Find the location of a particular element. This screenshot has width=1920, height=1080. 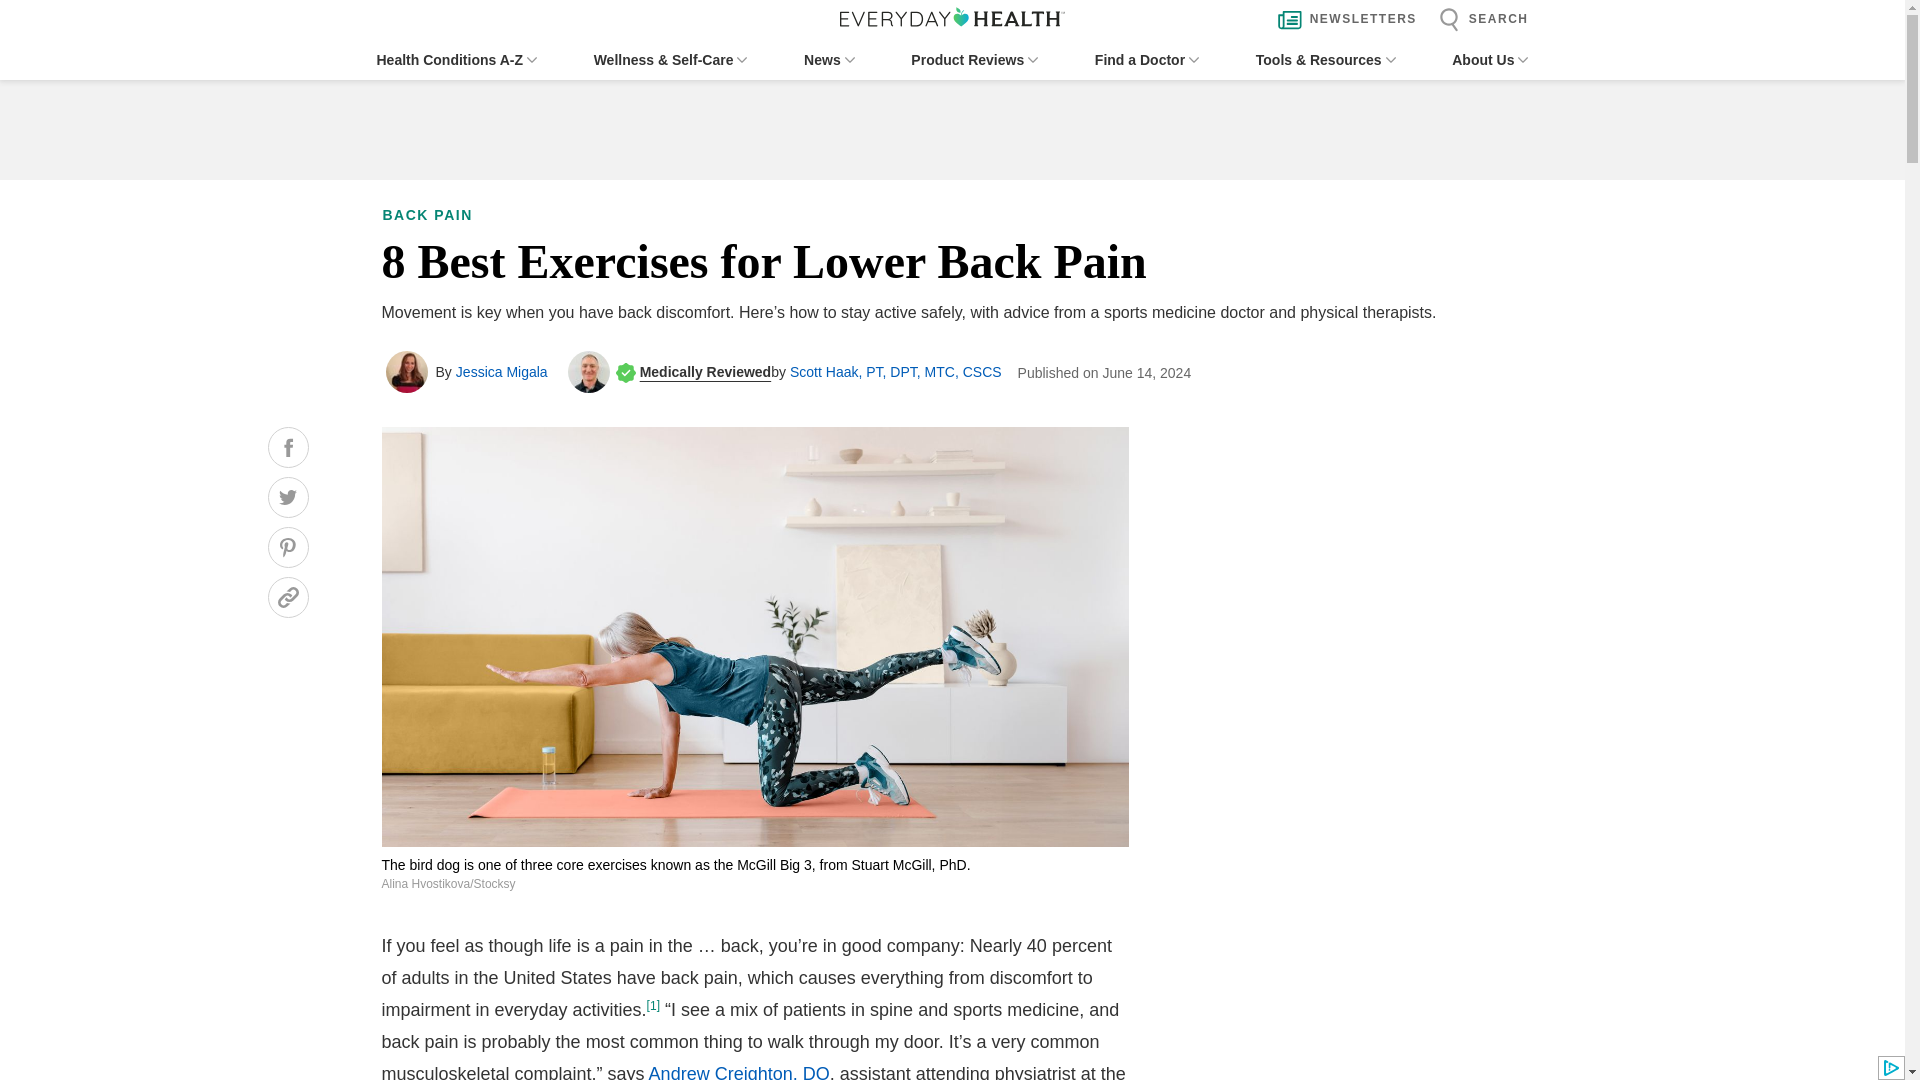

Find a Doctor is located at coordinates (1146, 60).